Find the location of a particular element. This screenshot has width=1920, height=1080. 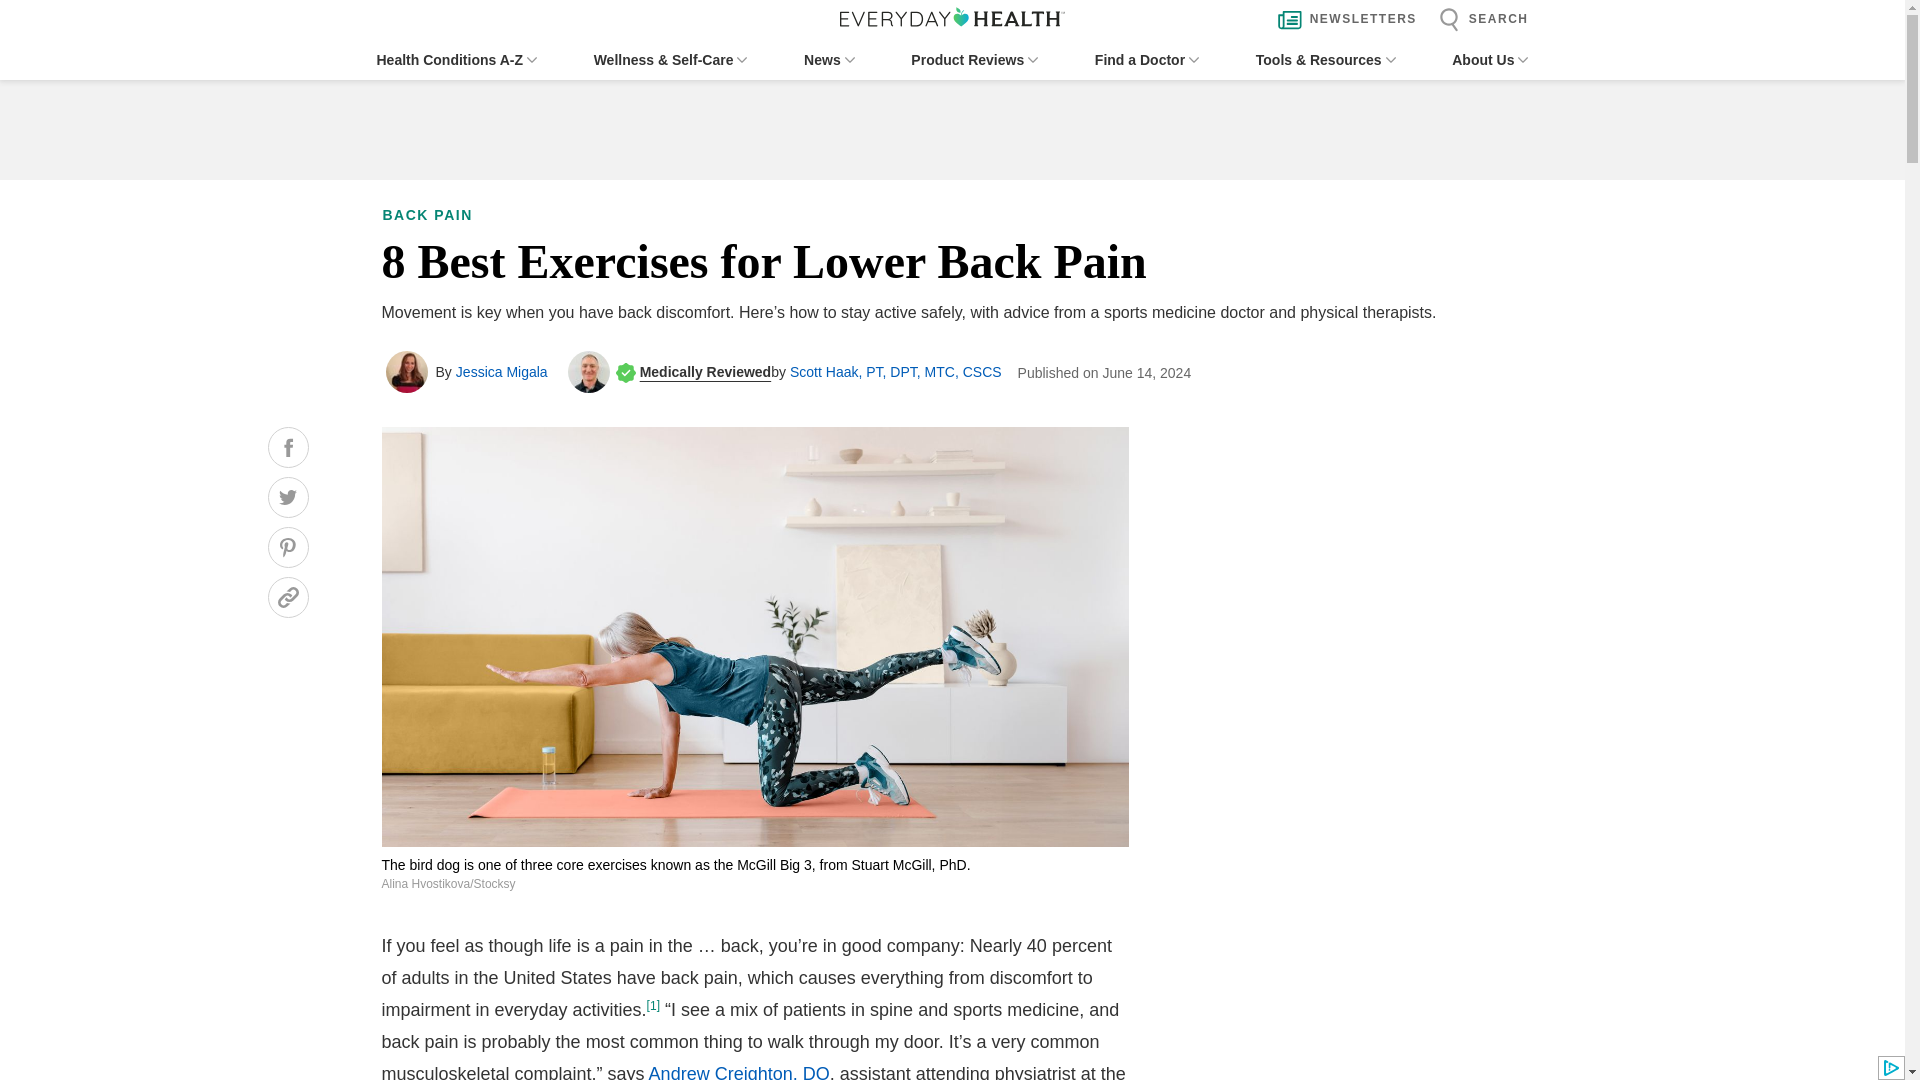

Find a Doctor is located at coordinates (1146, 60).